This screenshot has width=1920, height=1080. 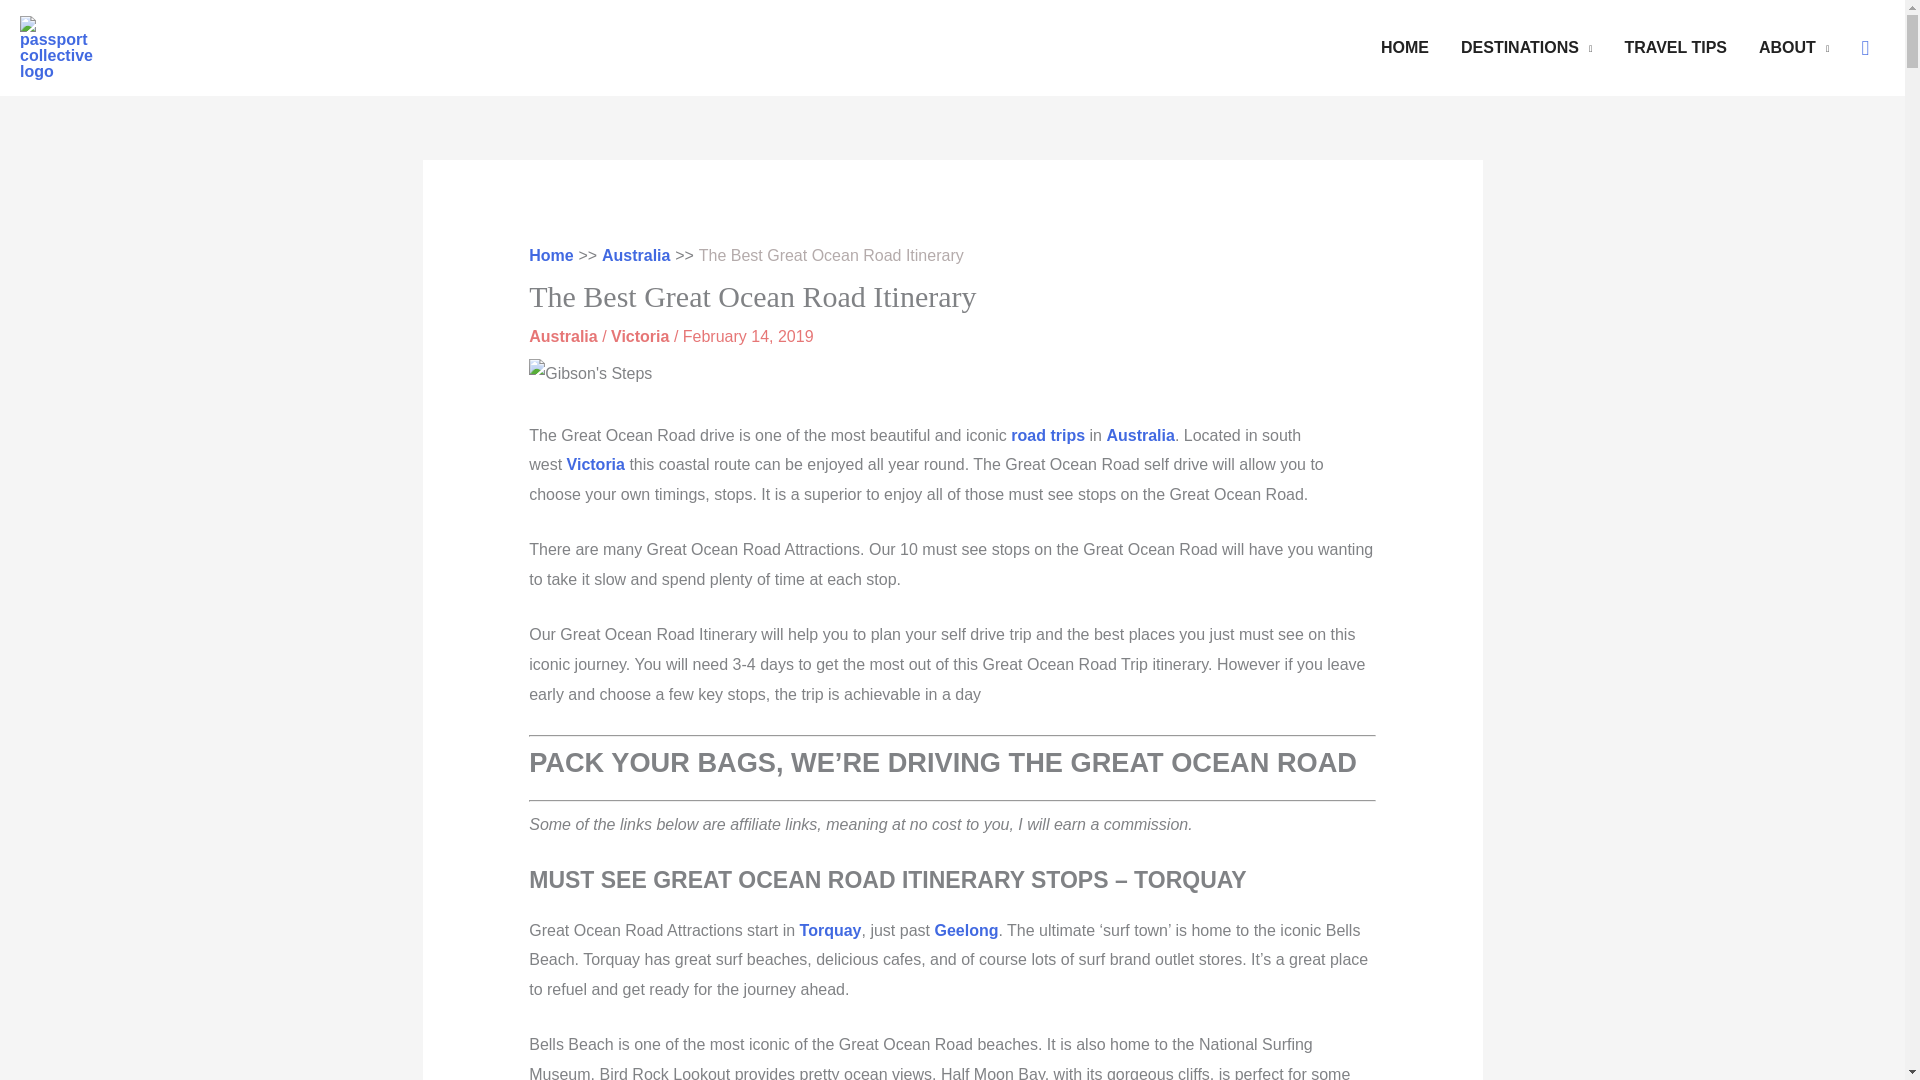 What do you see at coordinates (1676, 48) in the screenshot?
I see `TRAVEL TIPS` at bounding box center [1676, 48].